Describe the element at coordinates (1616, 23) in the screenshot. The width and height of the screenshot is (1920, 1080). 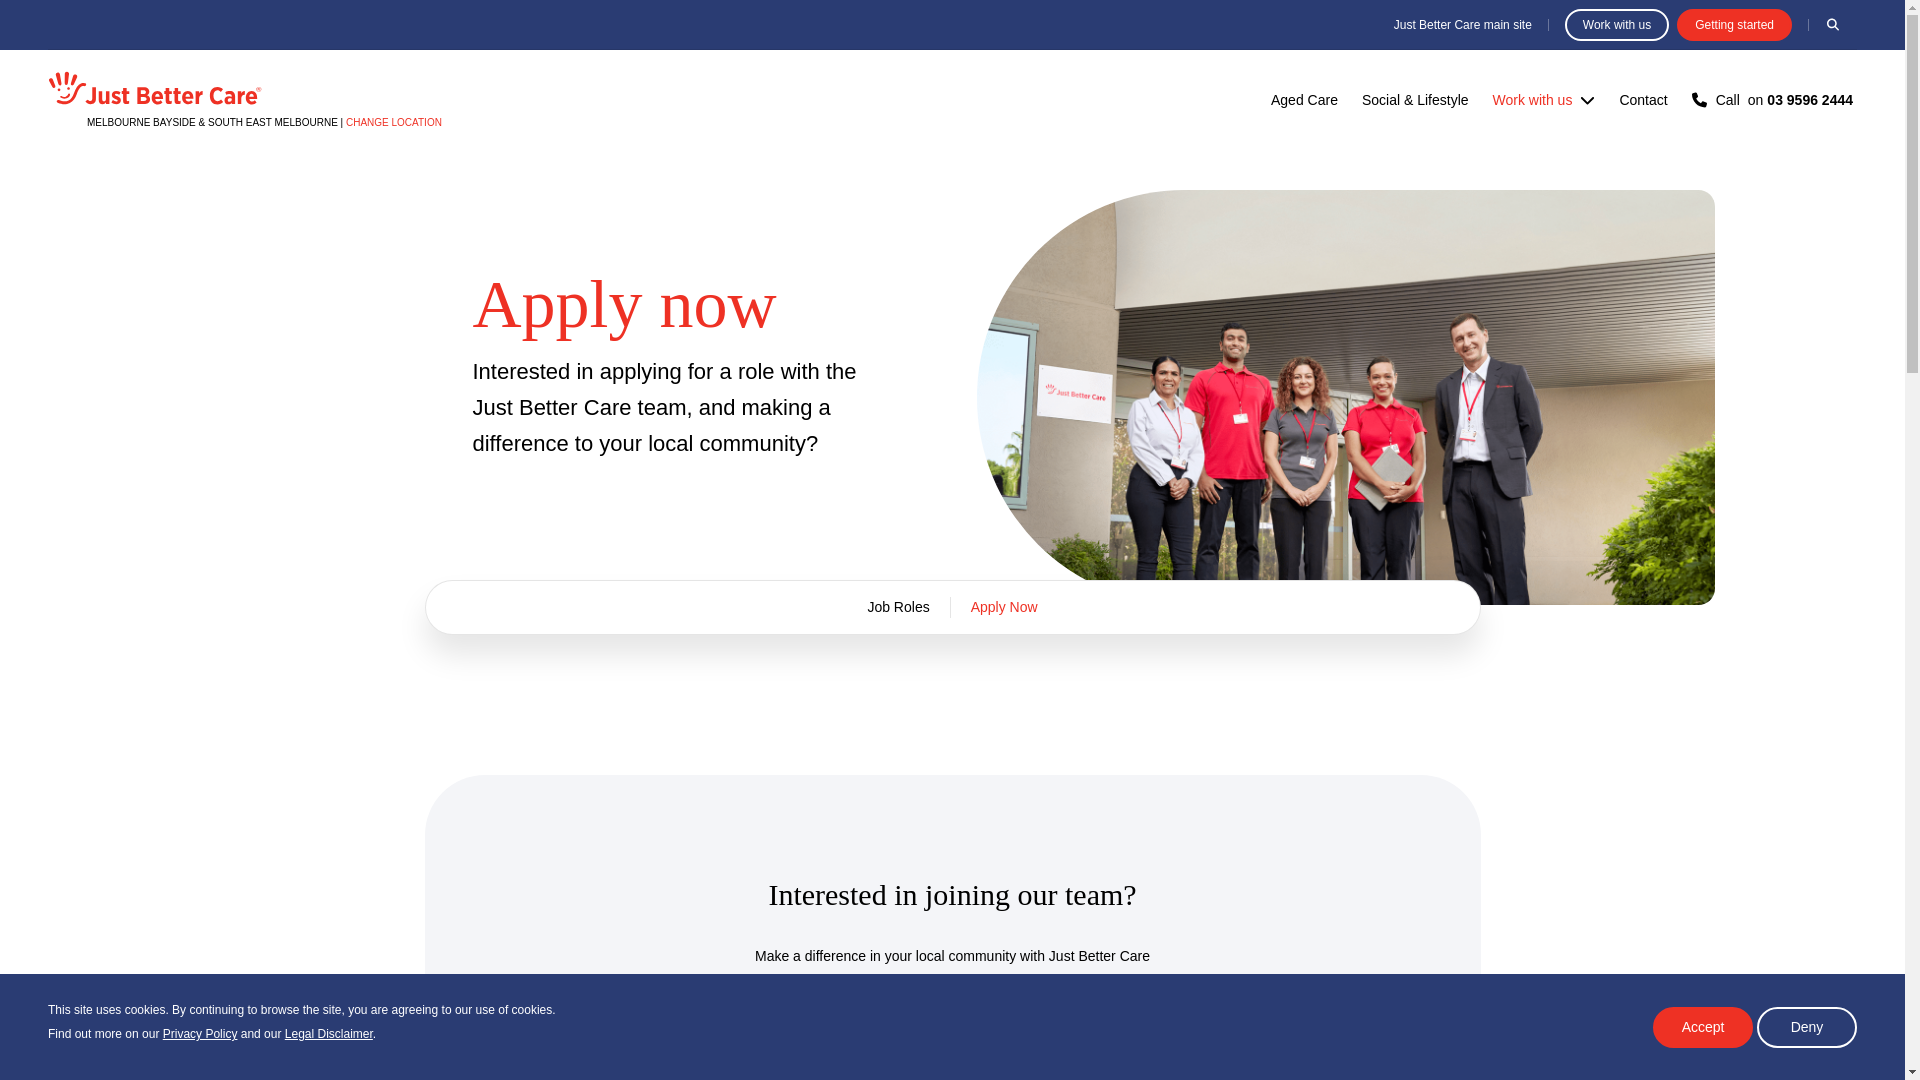
I see `Work with us` at that location.